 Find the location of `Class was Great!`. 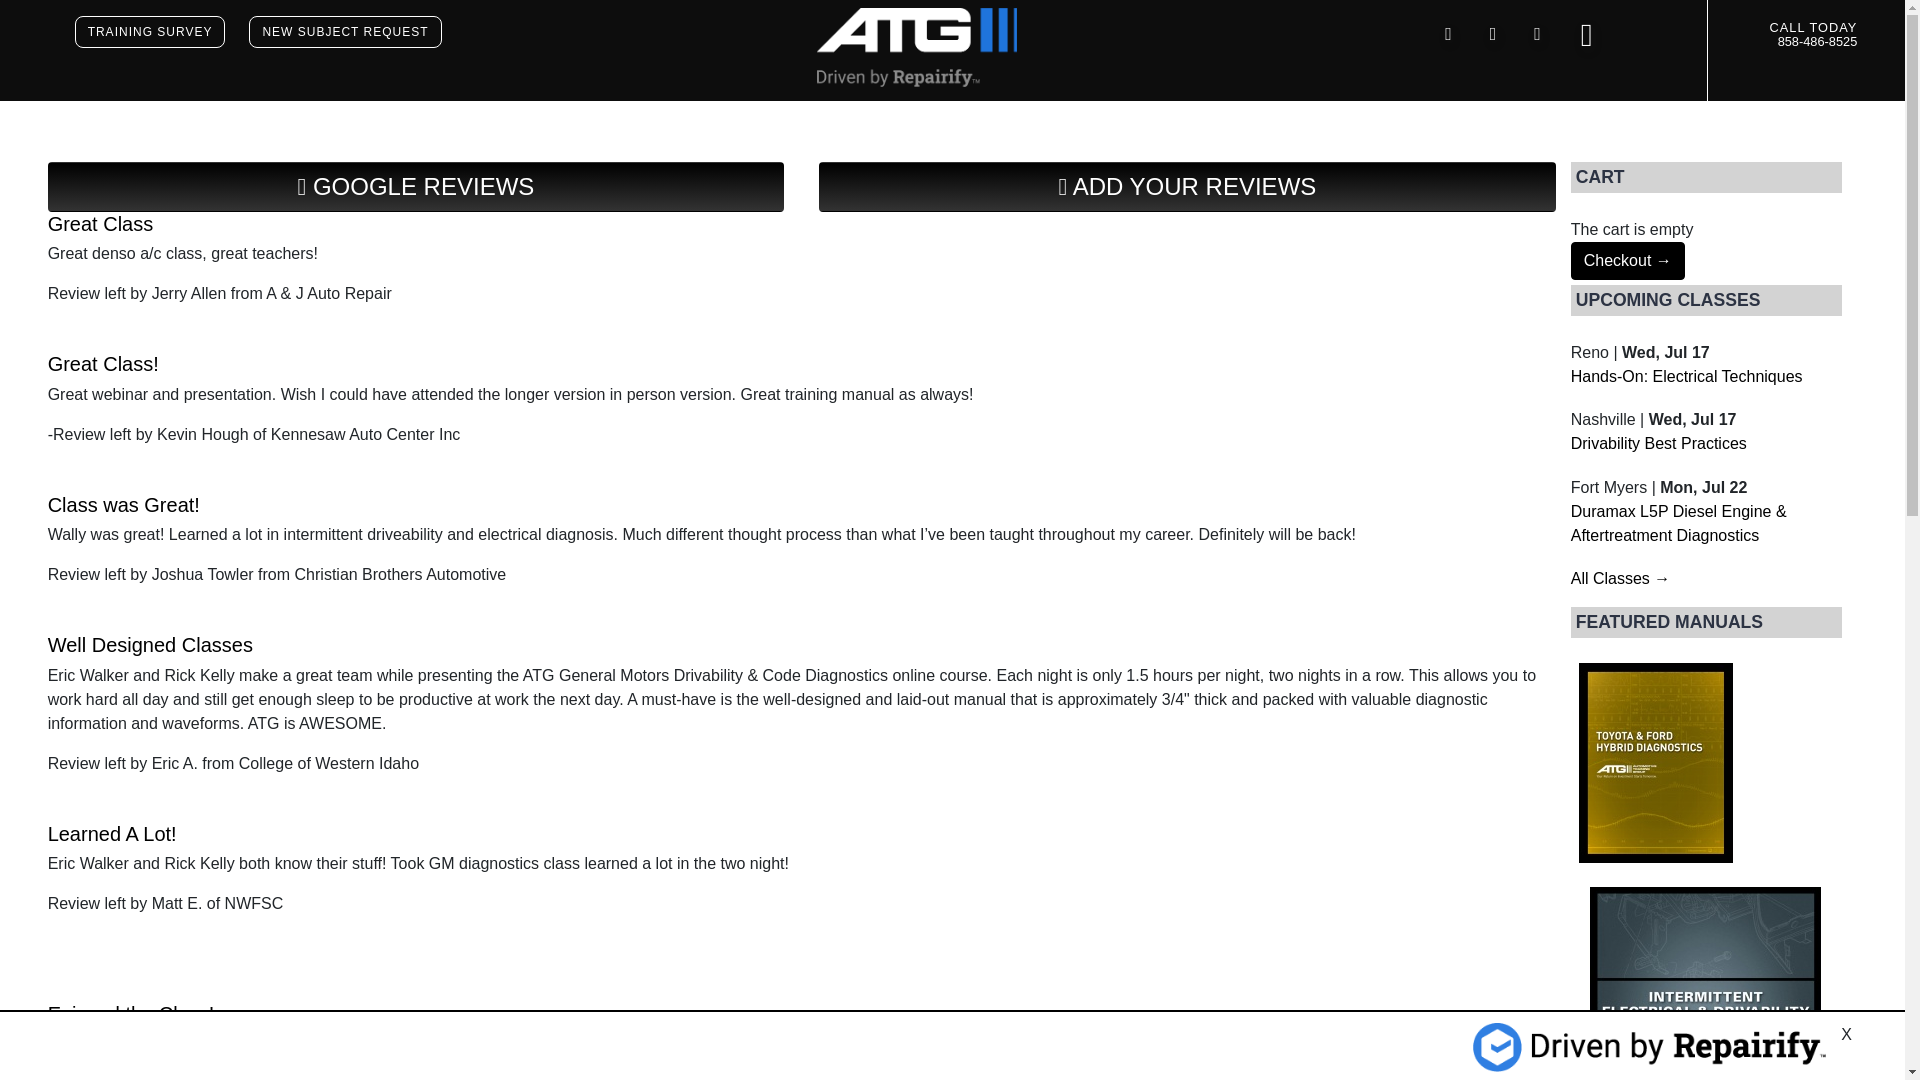

Class was Great! is located at coordinates (124, 504).